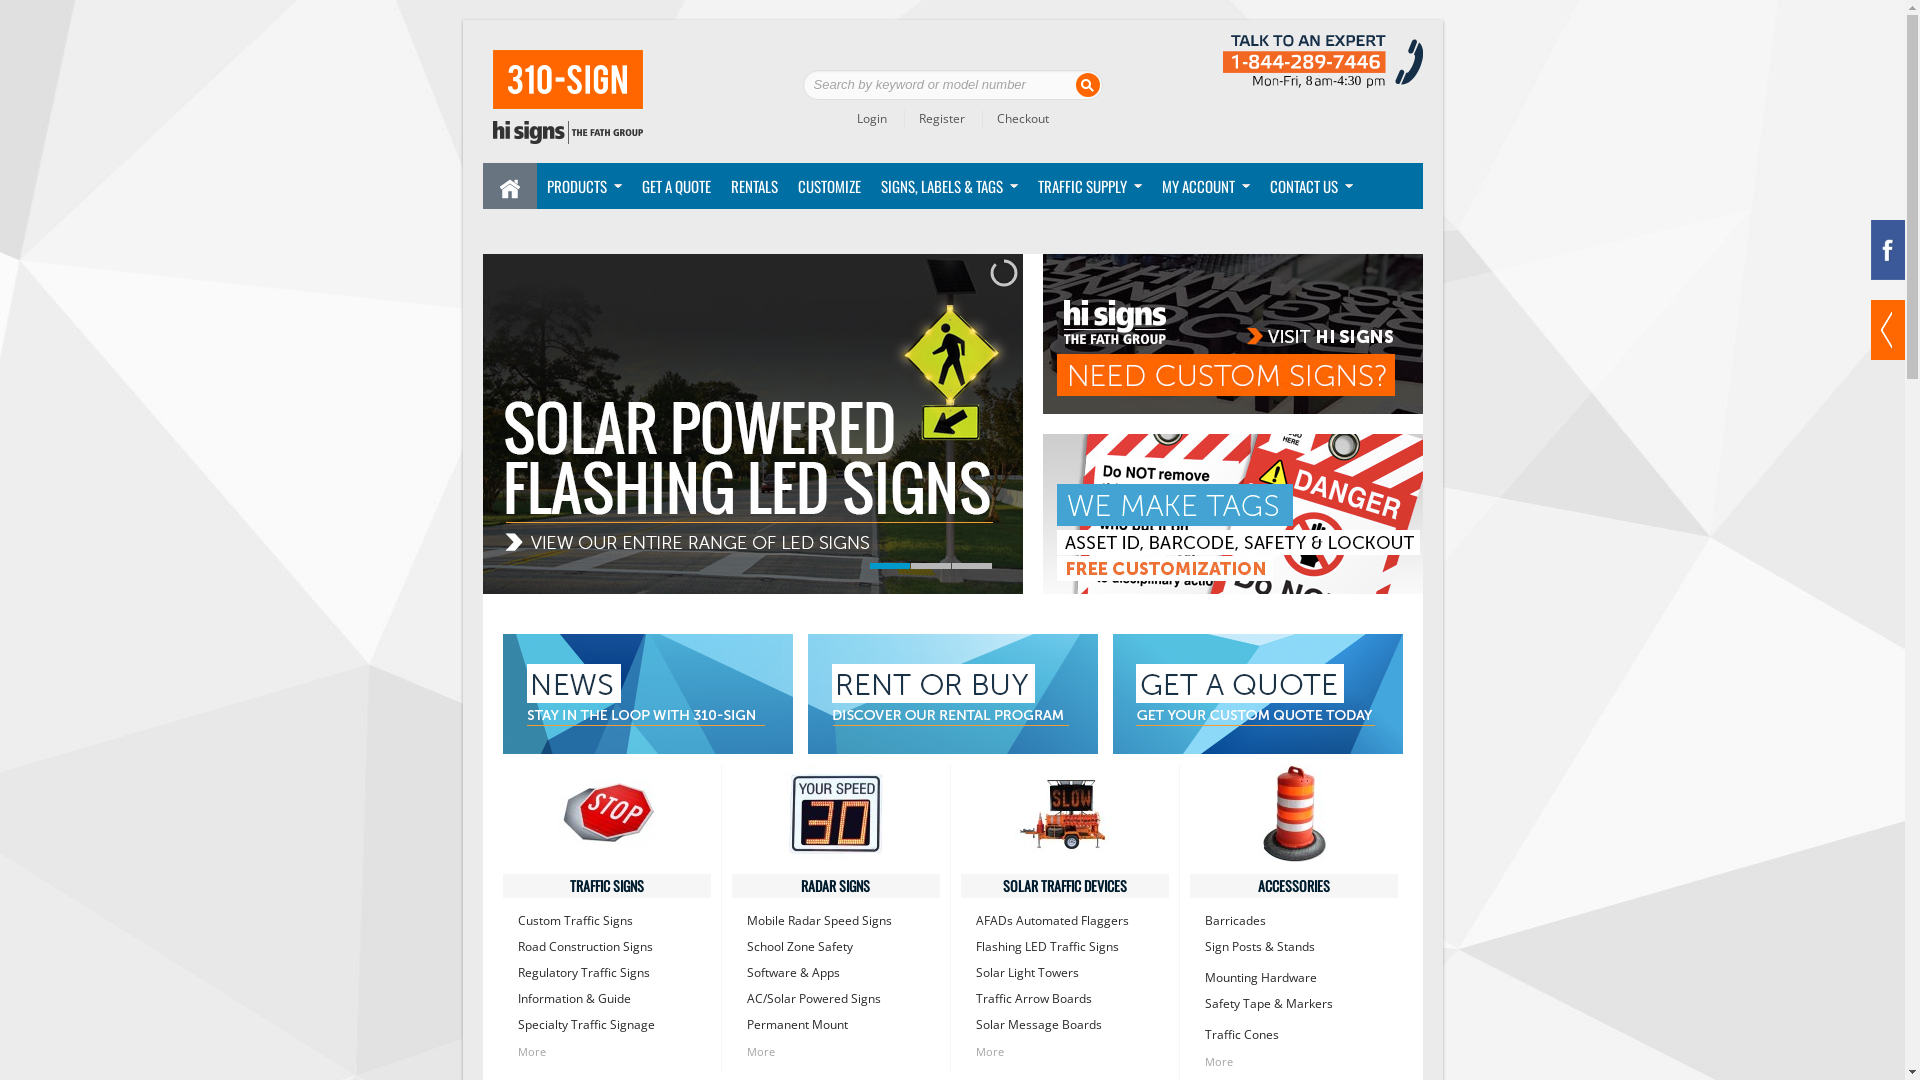 This screenshot has width=1920, height=1080. I want to click on Sign Posts & Stands, so click(1293, 947).